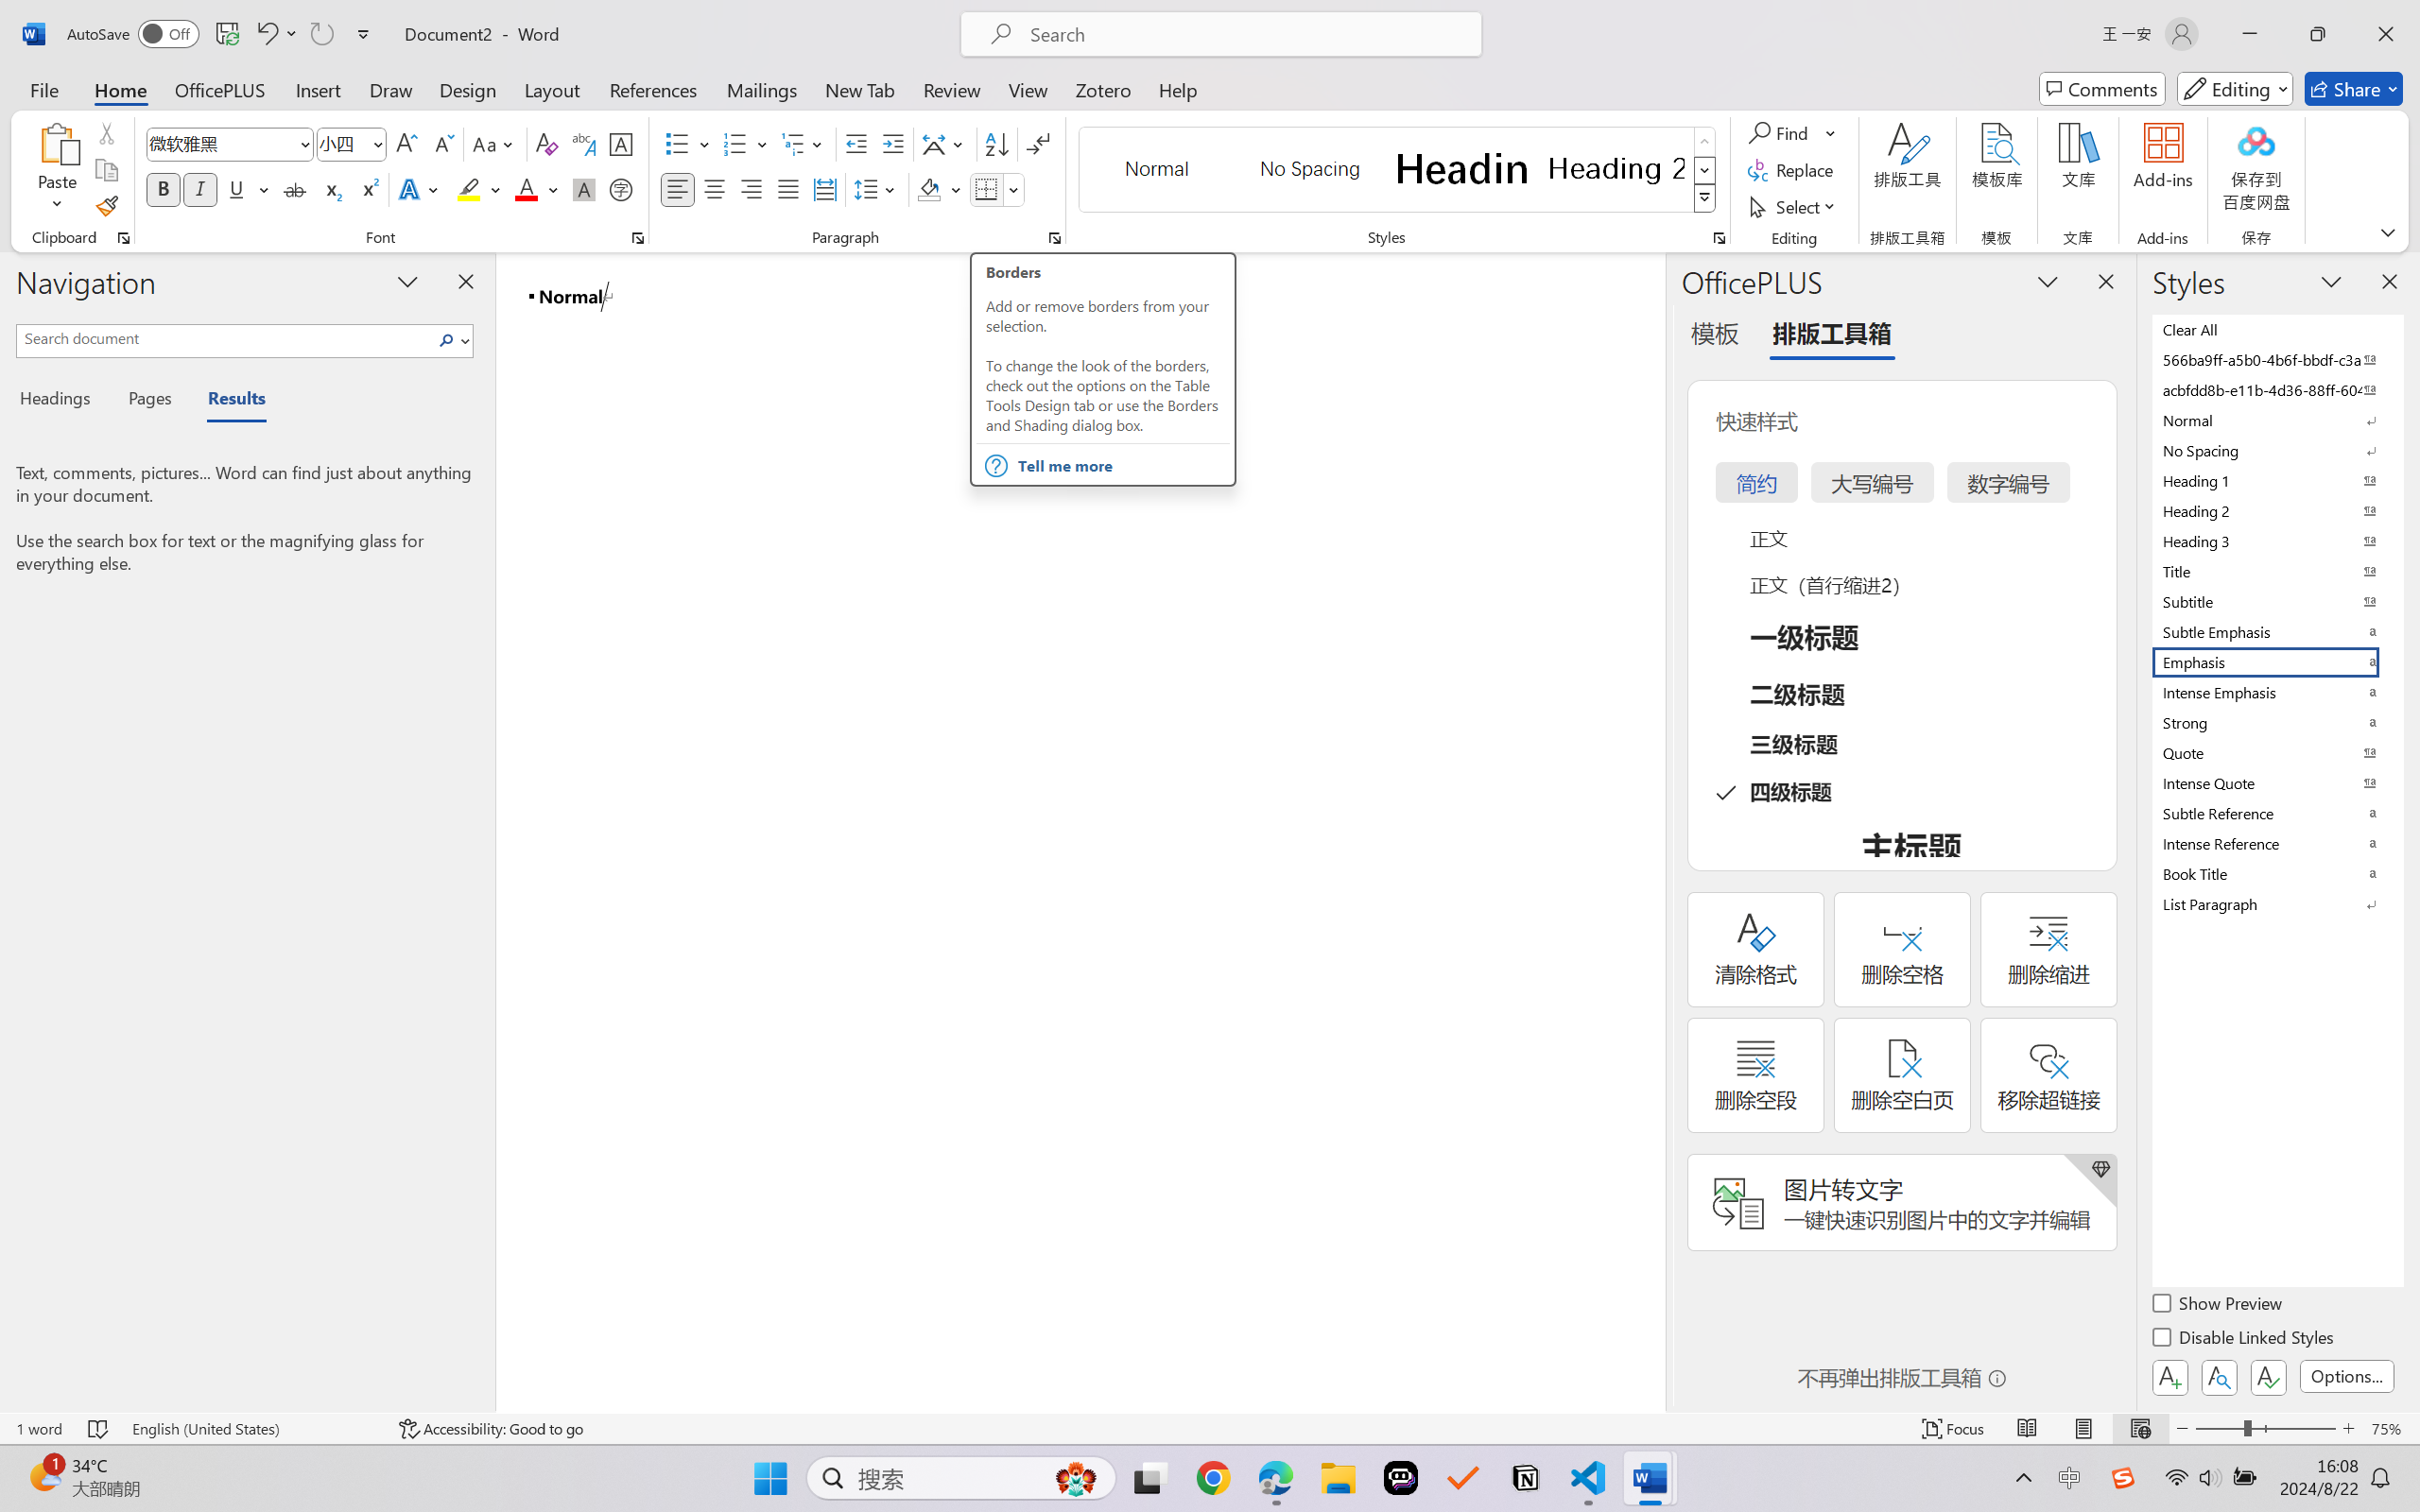 The image size is (2420, 1512). What do you see at coordinates (342, 144) in the screenshot?
I see `Font Size` at bounding box center [342, 144].